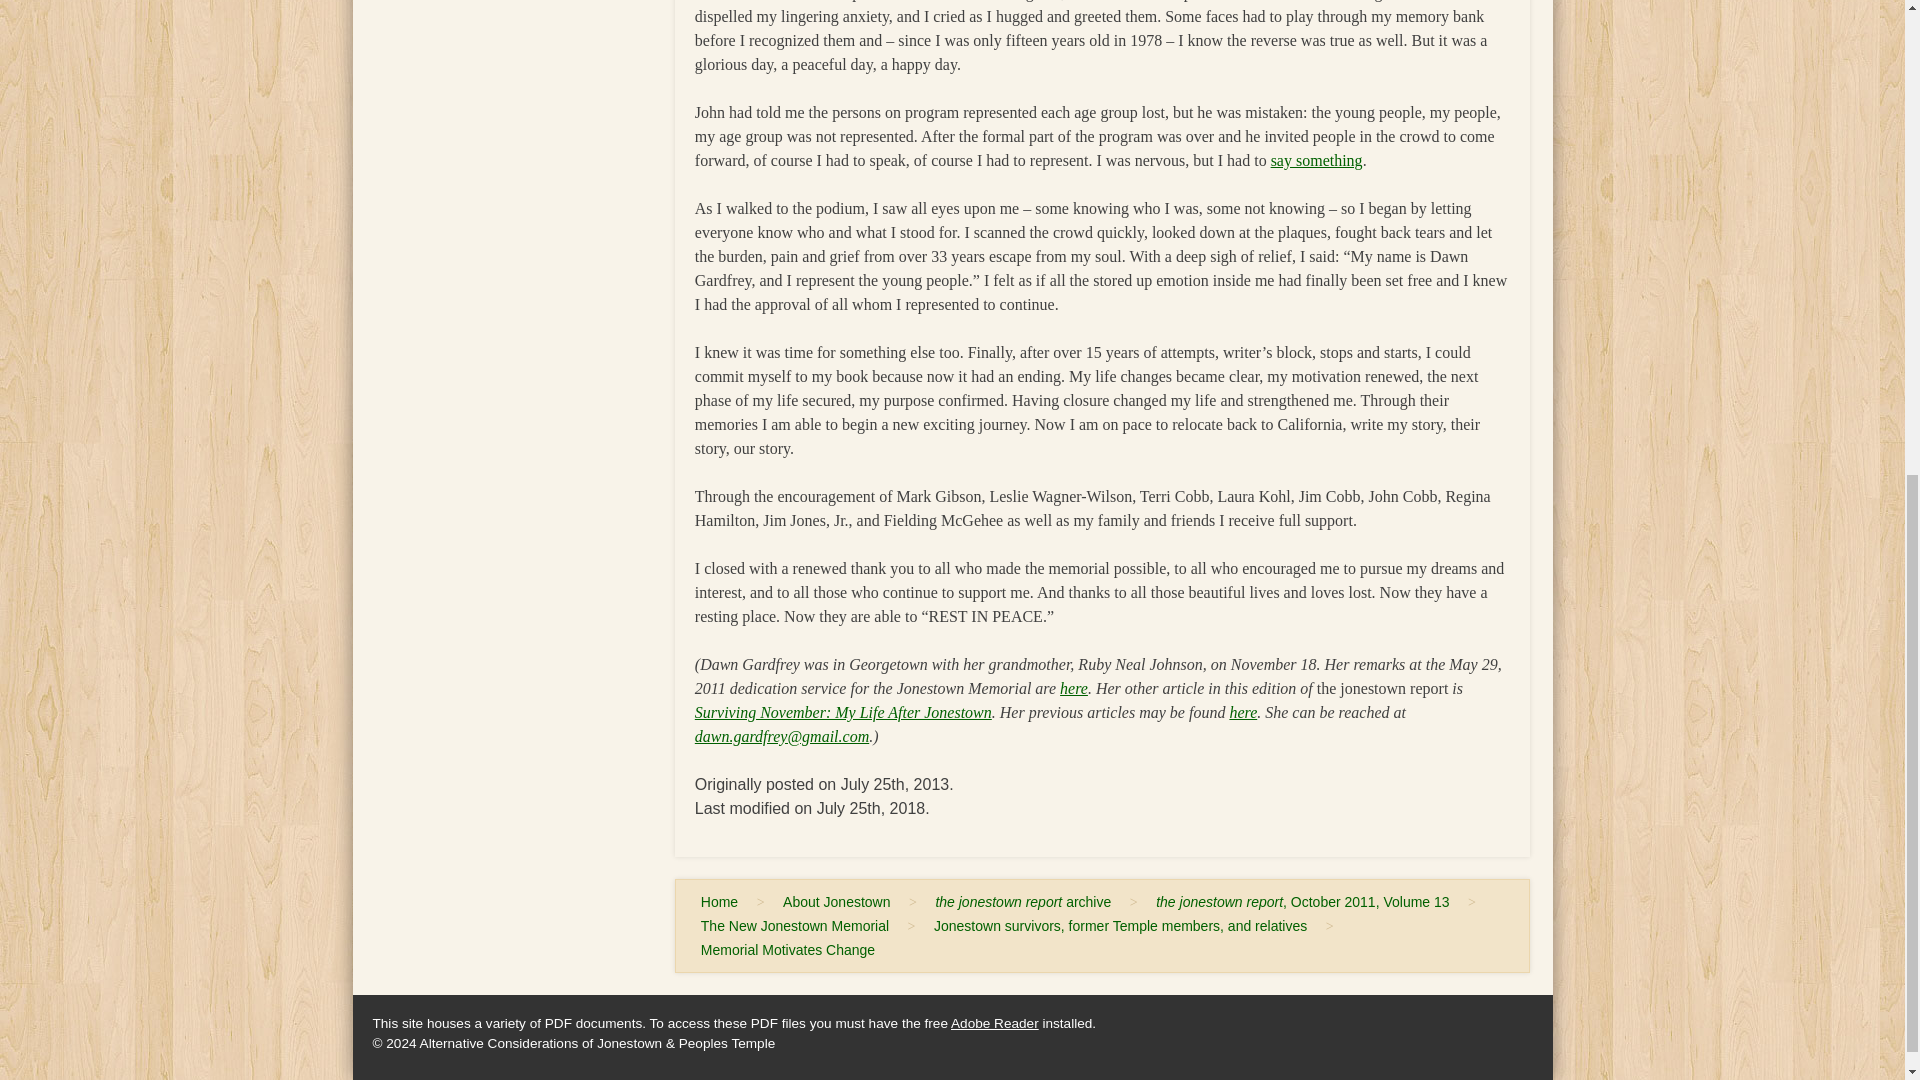  I want to click on Home, so click(720, 901).